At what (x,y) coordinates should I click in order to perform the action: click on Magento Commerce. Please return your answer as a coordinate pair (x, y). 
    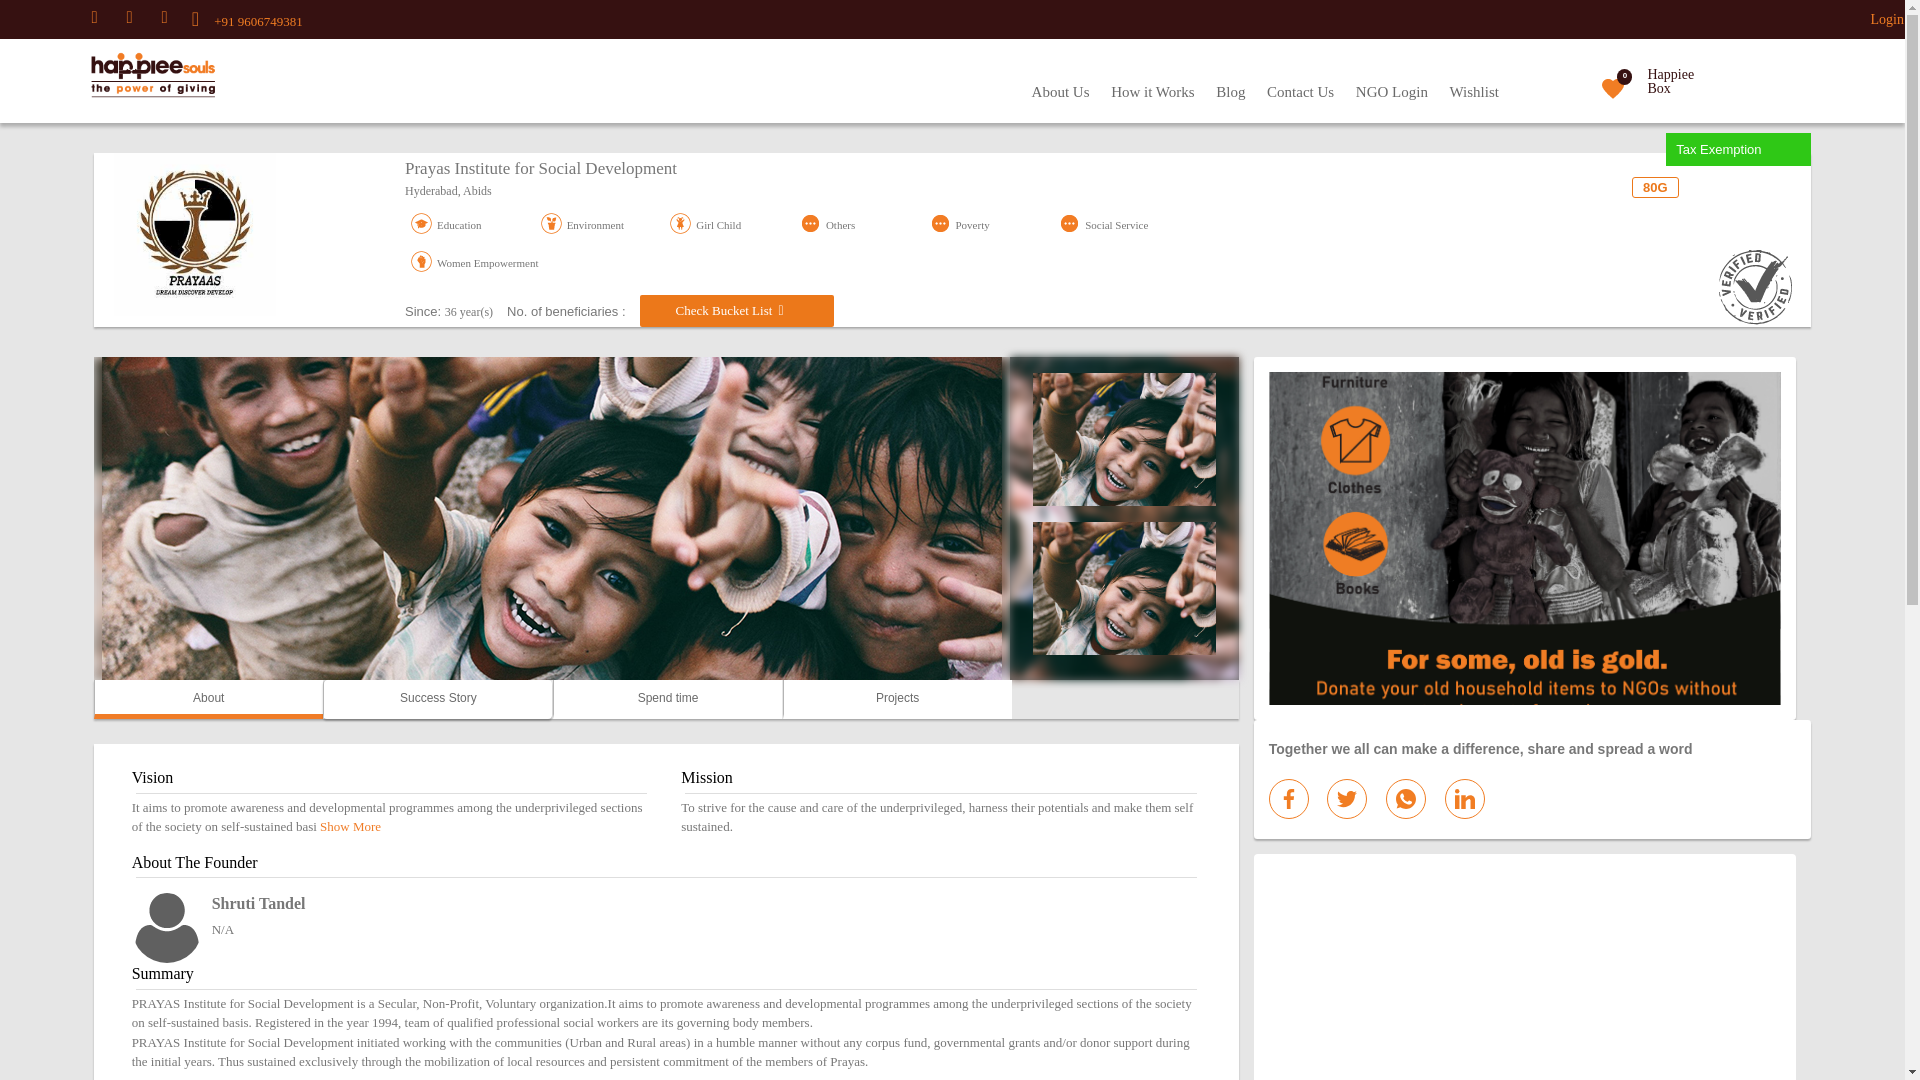
    Looking at the image, I should click on (116, 76).